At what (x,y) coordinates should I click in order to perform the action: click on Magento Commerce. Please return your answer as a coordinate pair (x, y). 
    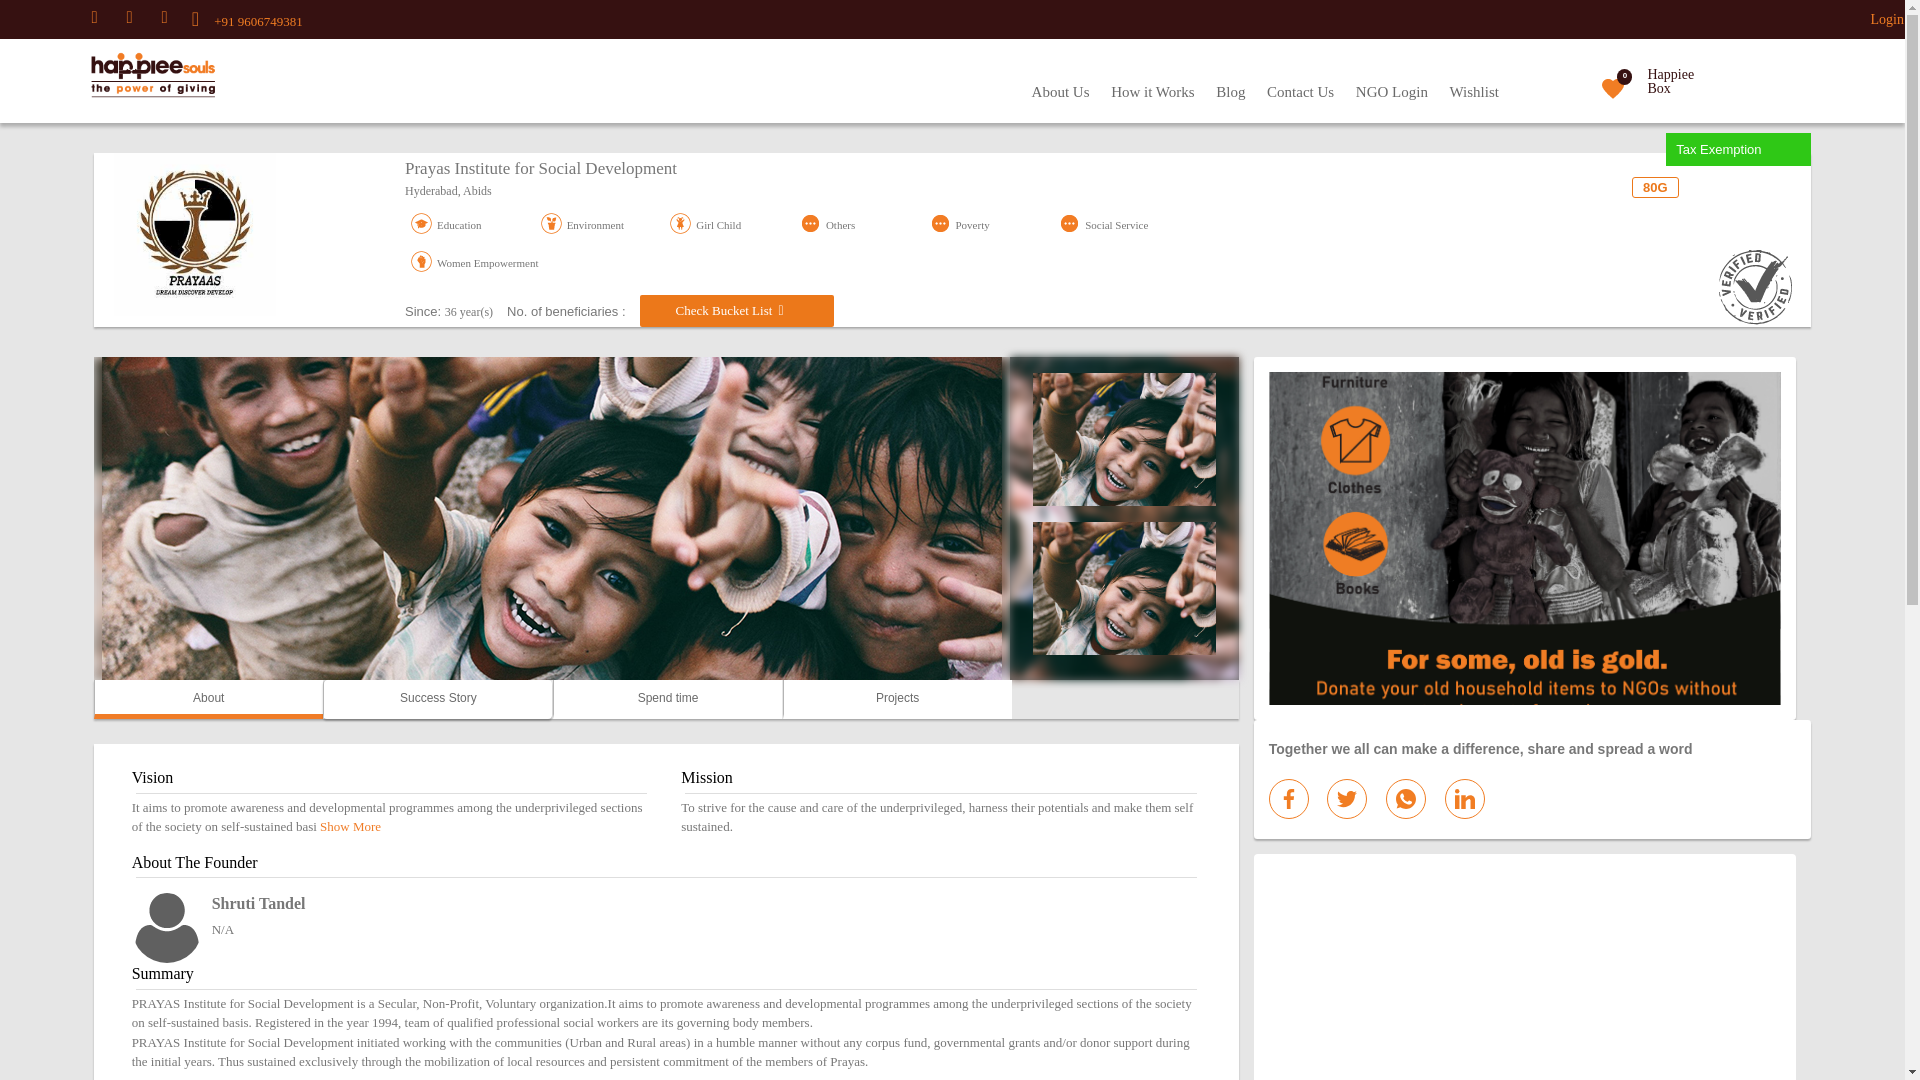
    Looking at the image, I should click on (116, 76).